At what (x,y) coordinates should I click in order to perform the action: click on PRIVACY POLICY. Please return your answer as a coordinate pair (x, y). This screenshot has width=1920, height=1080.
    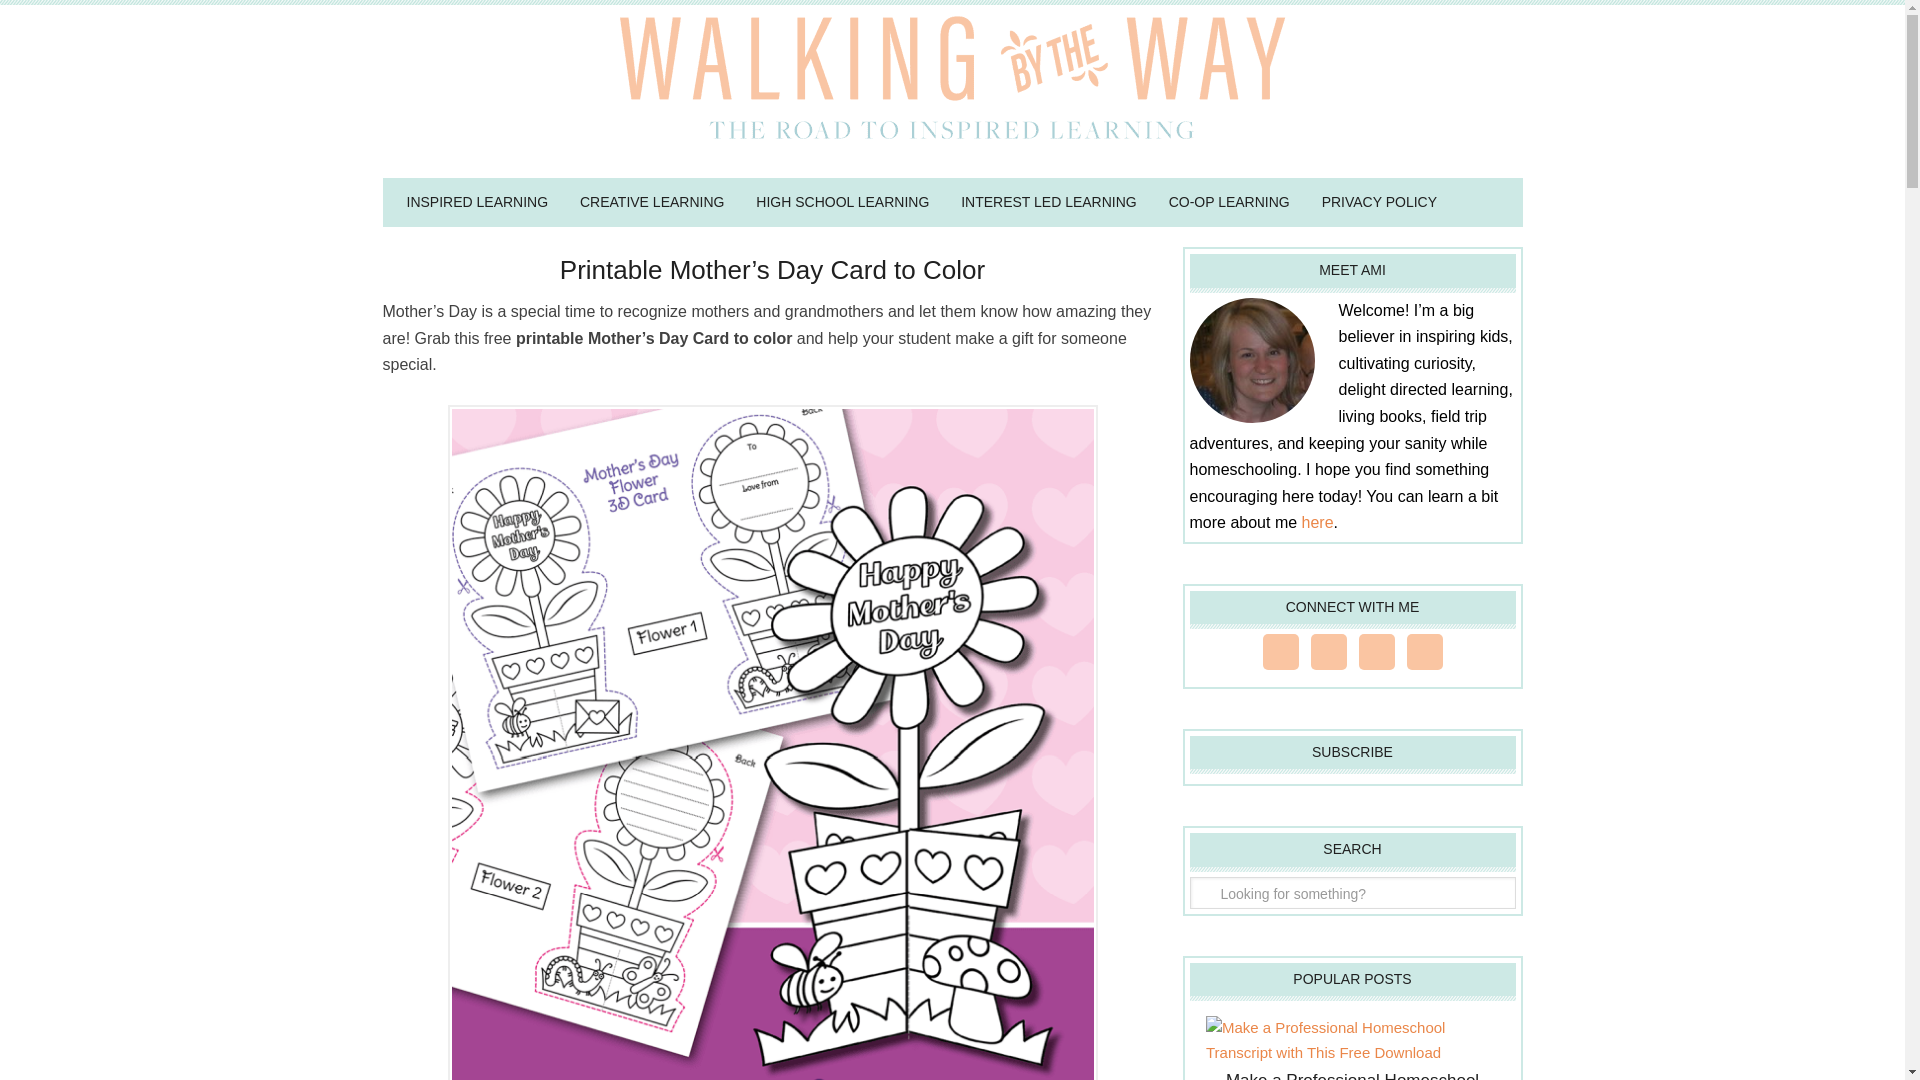
    Looking at the image, I should click on (1379, 202).